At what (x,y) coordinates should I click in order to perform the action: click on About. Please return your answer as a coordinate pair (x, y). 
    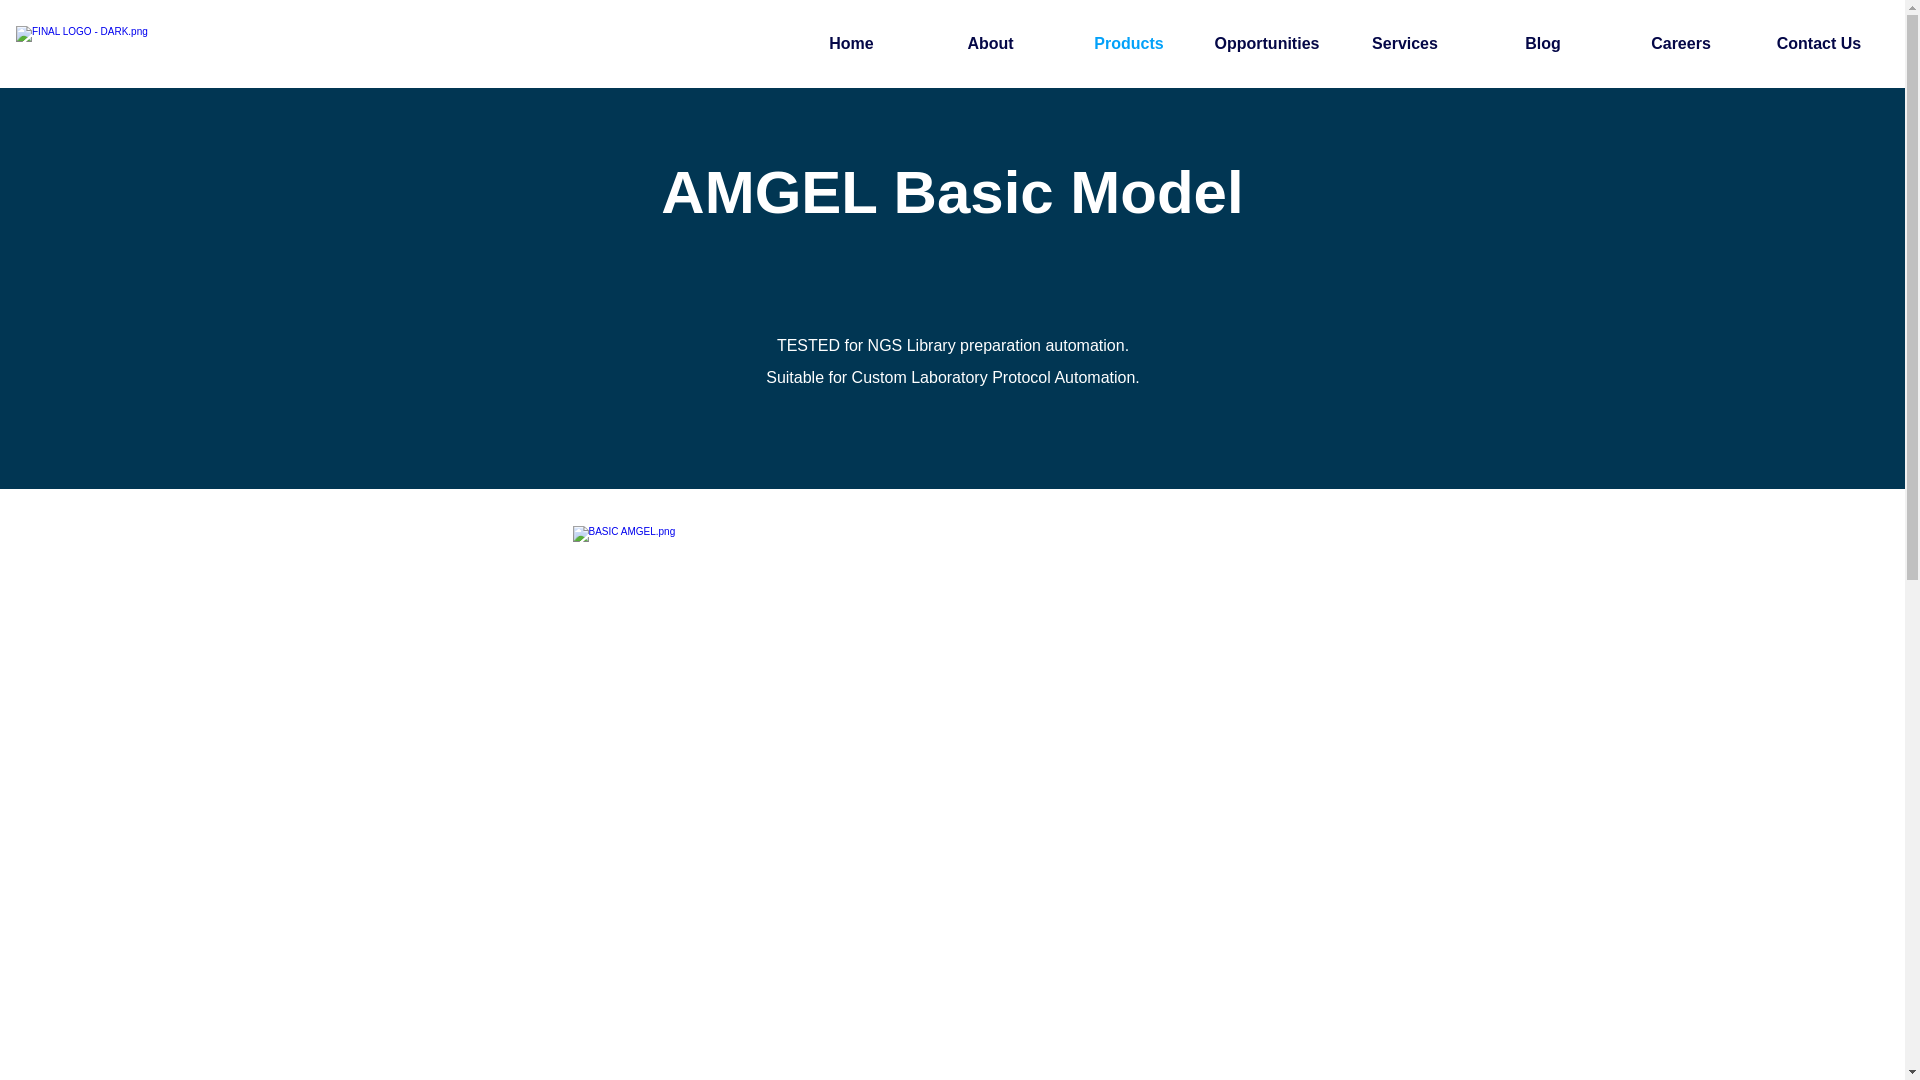
    Looking at the image, I should click on (990, 43).